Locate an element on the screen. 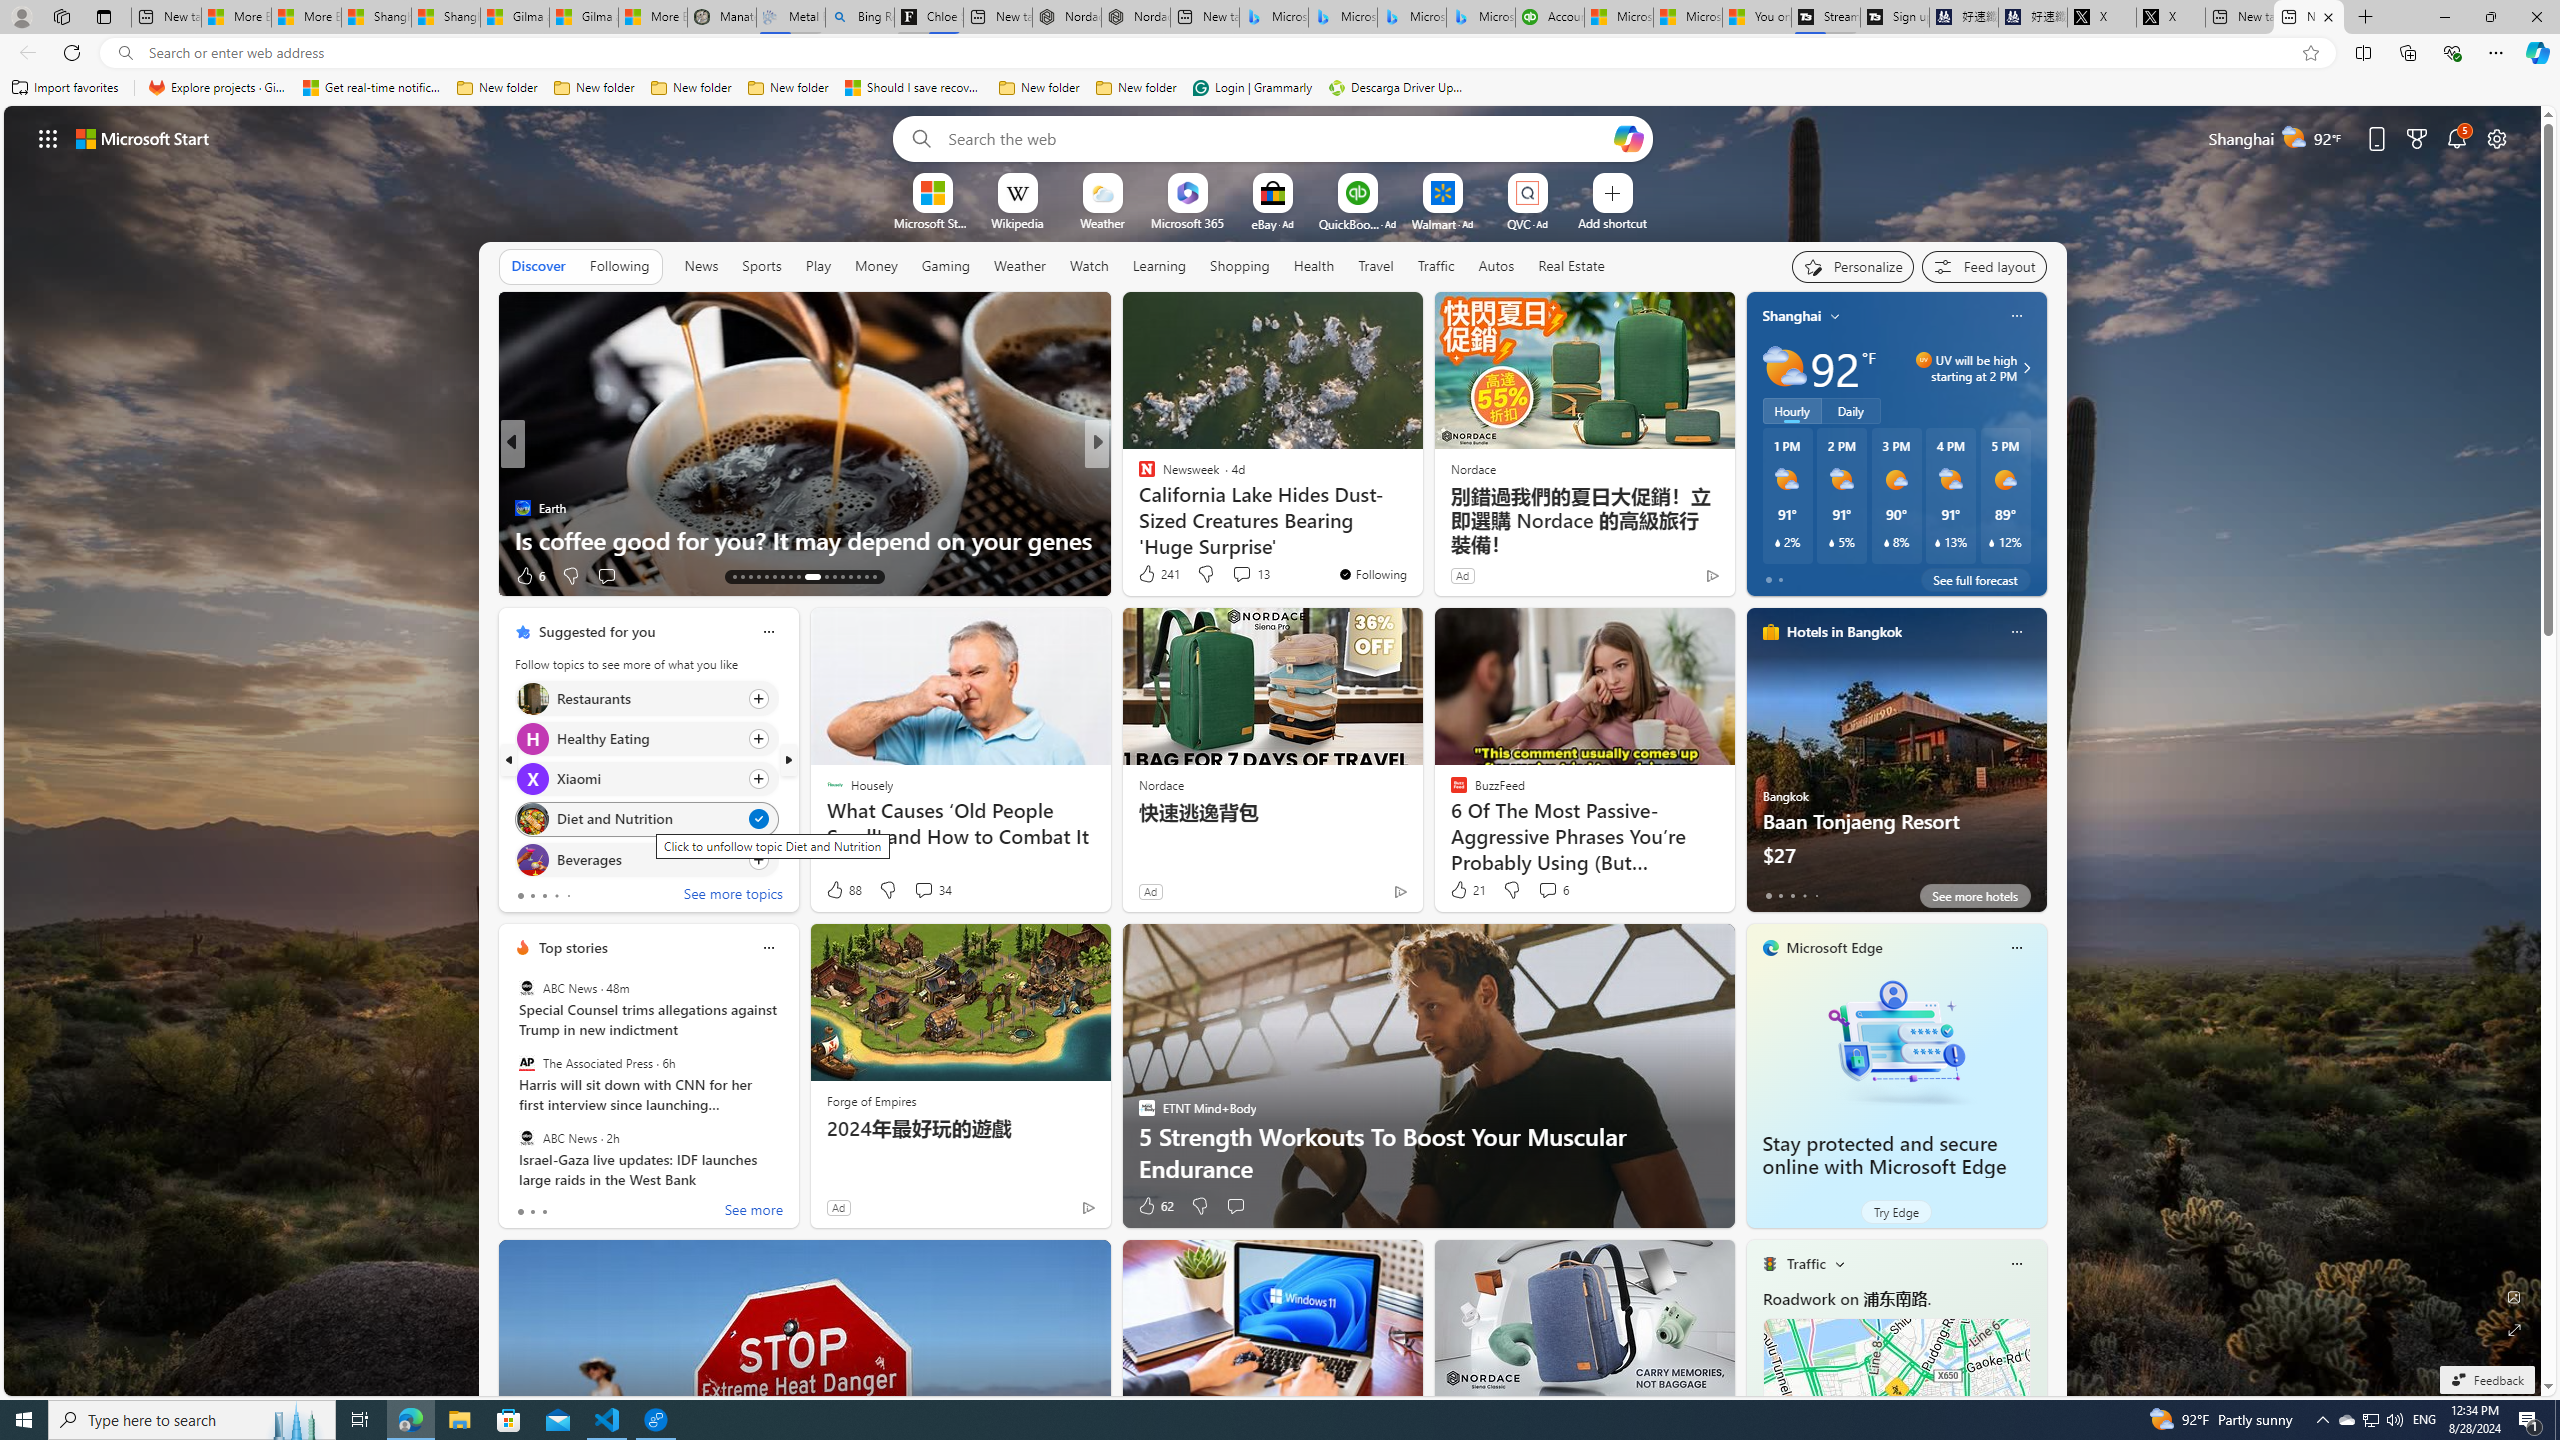 The width and height of the screenshot is (2560, 1440). New tab is located at coordinates (2308, 17).